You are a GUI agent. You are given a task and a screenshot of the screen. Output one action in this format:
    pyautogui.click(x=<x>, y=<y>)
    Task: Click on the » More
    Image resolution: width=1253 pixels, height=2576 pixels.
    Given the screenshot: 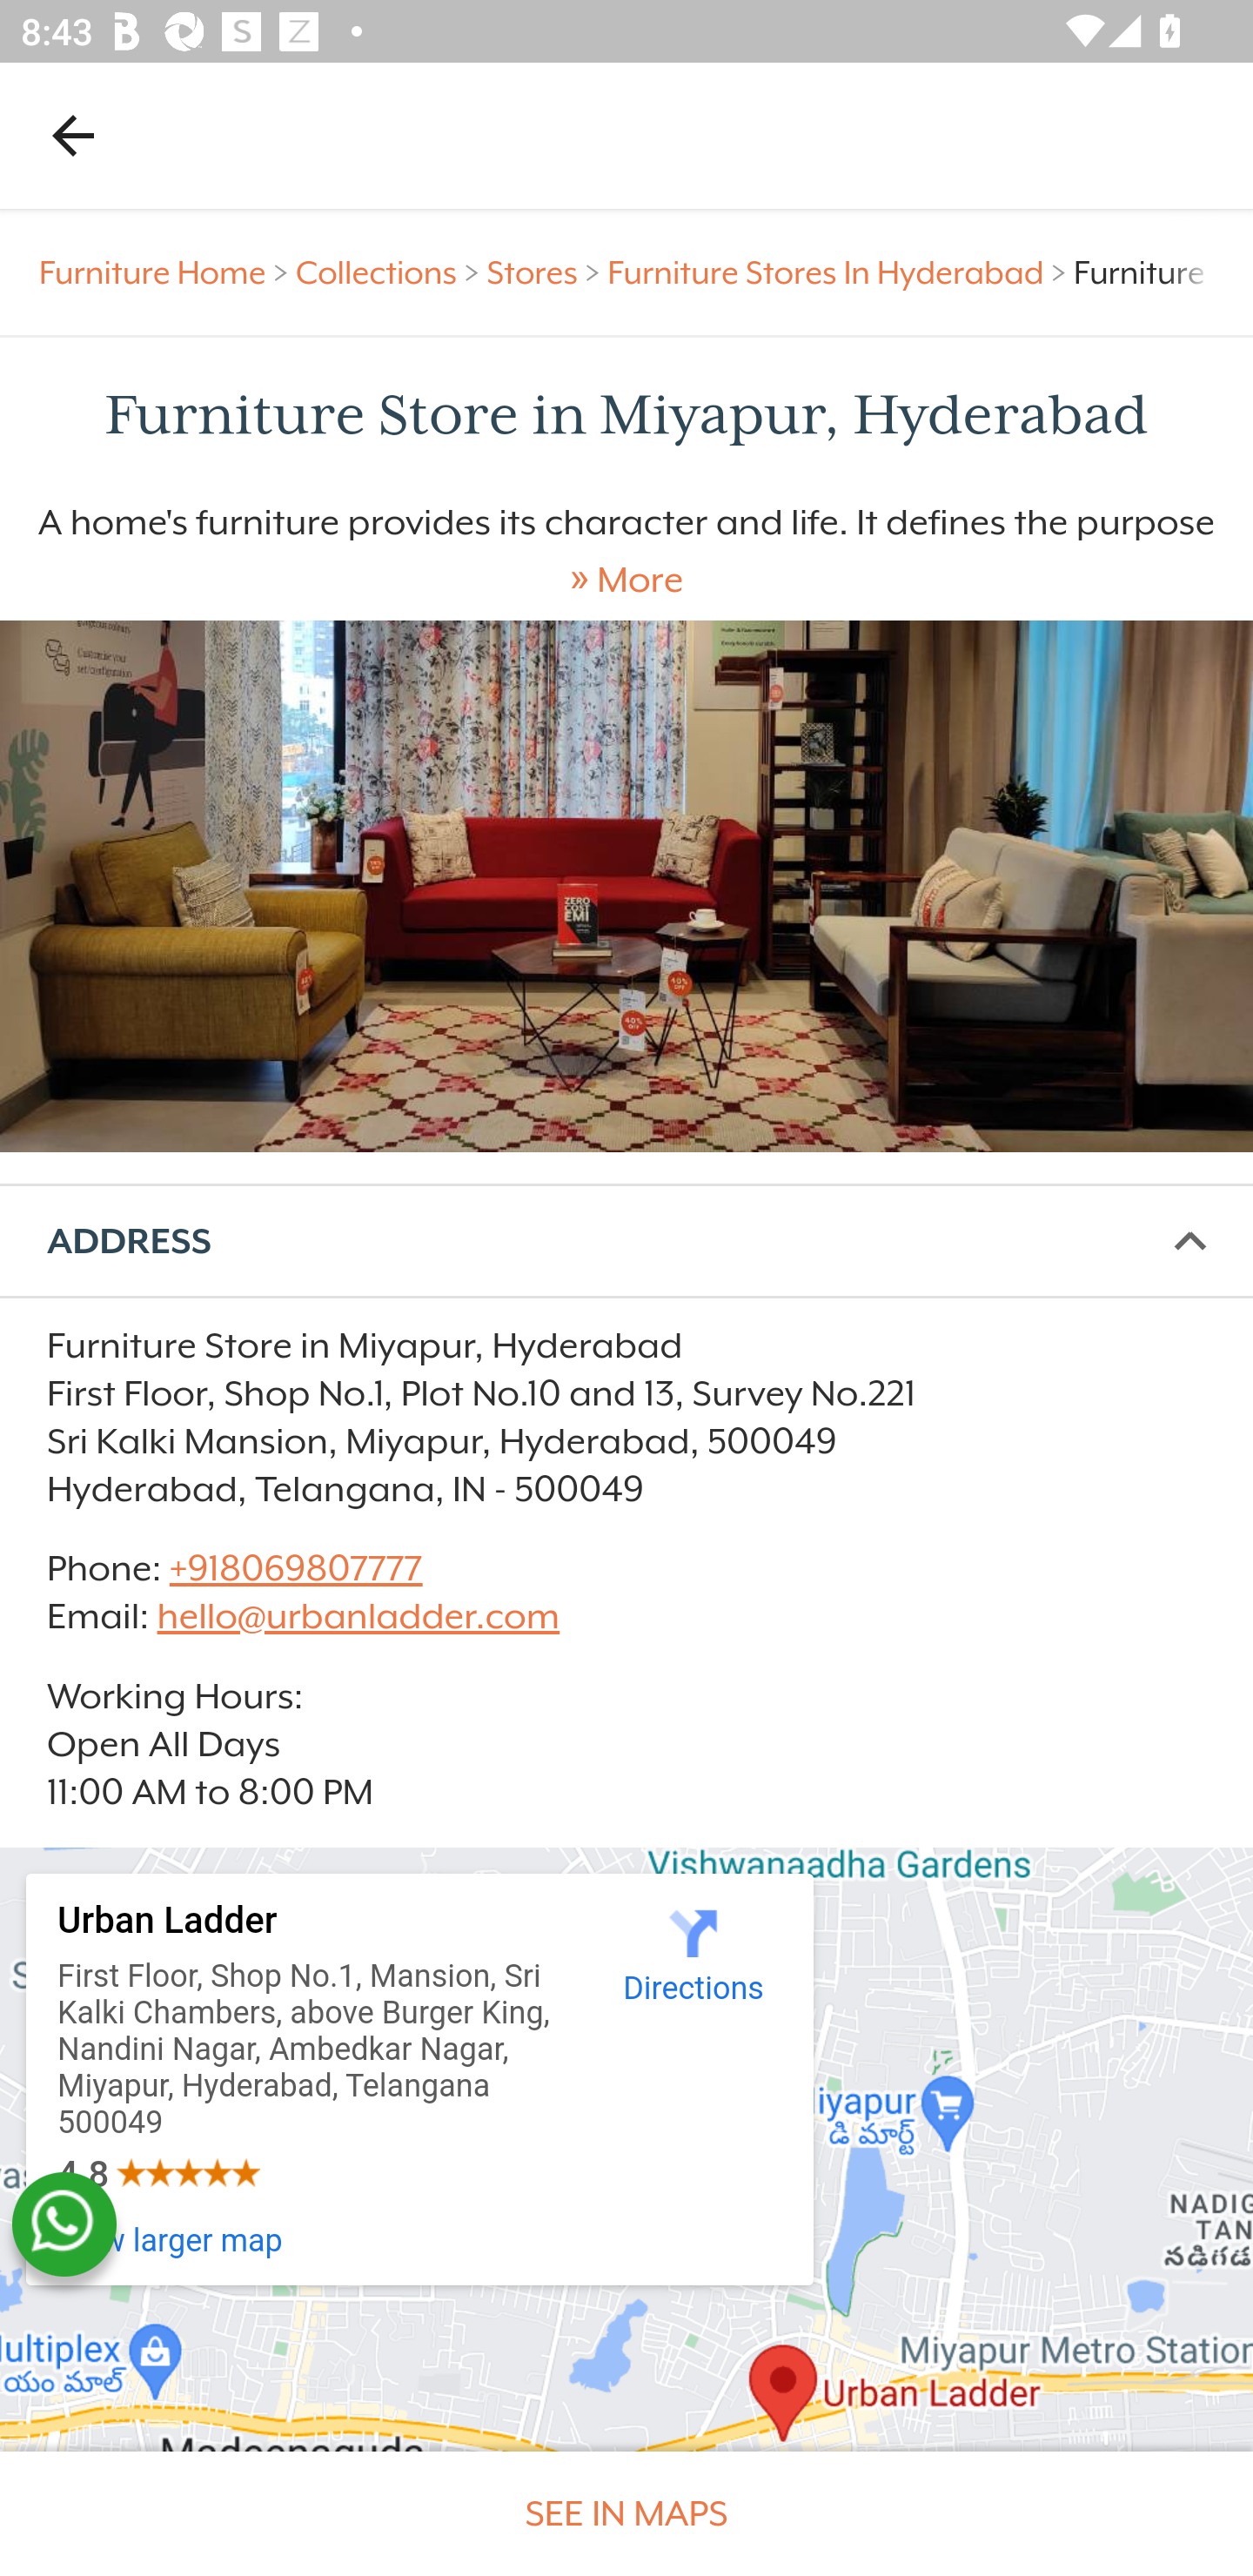 What is the action you would take?
    pyautogui.click(x=626, y=580)
    